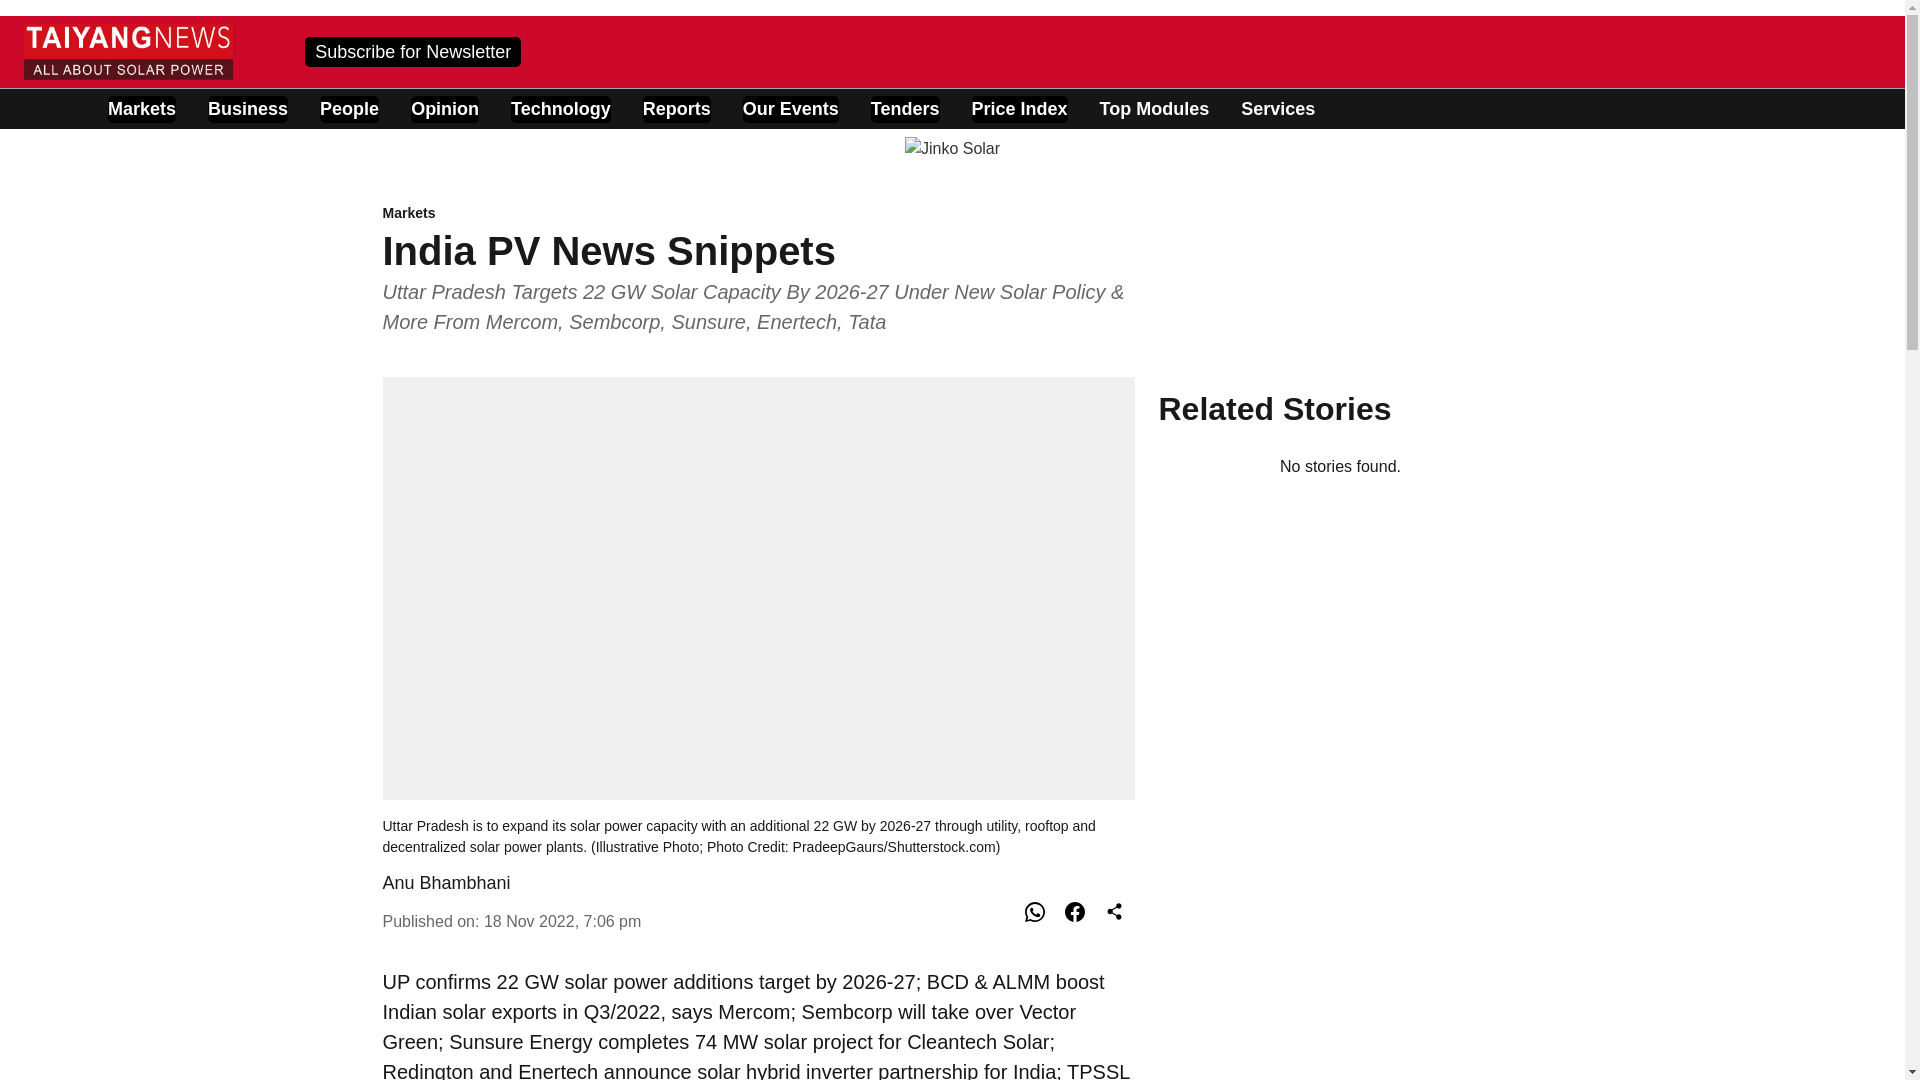 The height and width of the screenshot is (1080, 1920). What do you see at coordinates (1019, 110) in the screenshot?
I see `Price Index` at bounding box center [1019, 110].